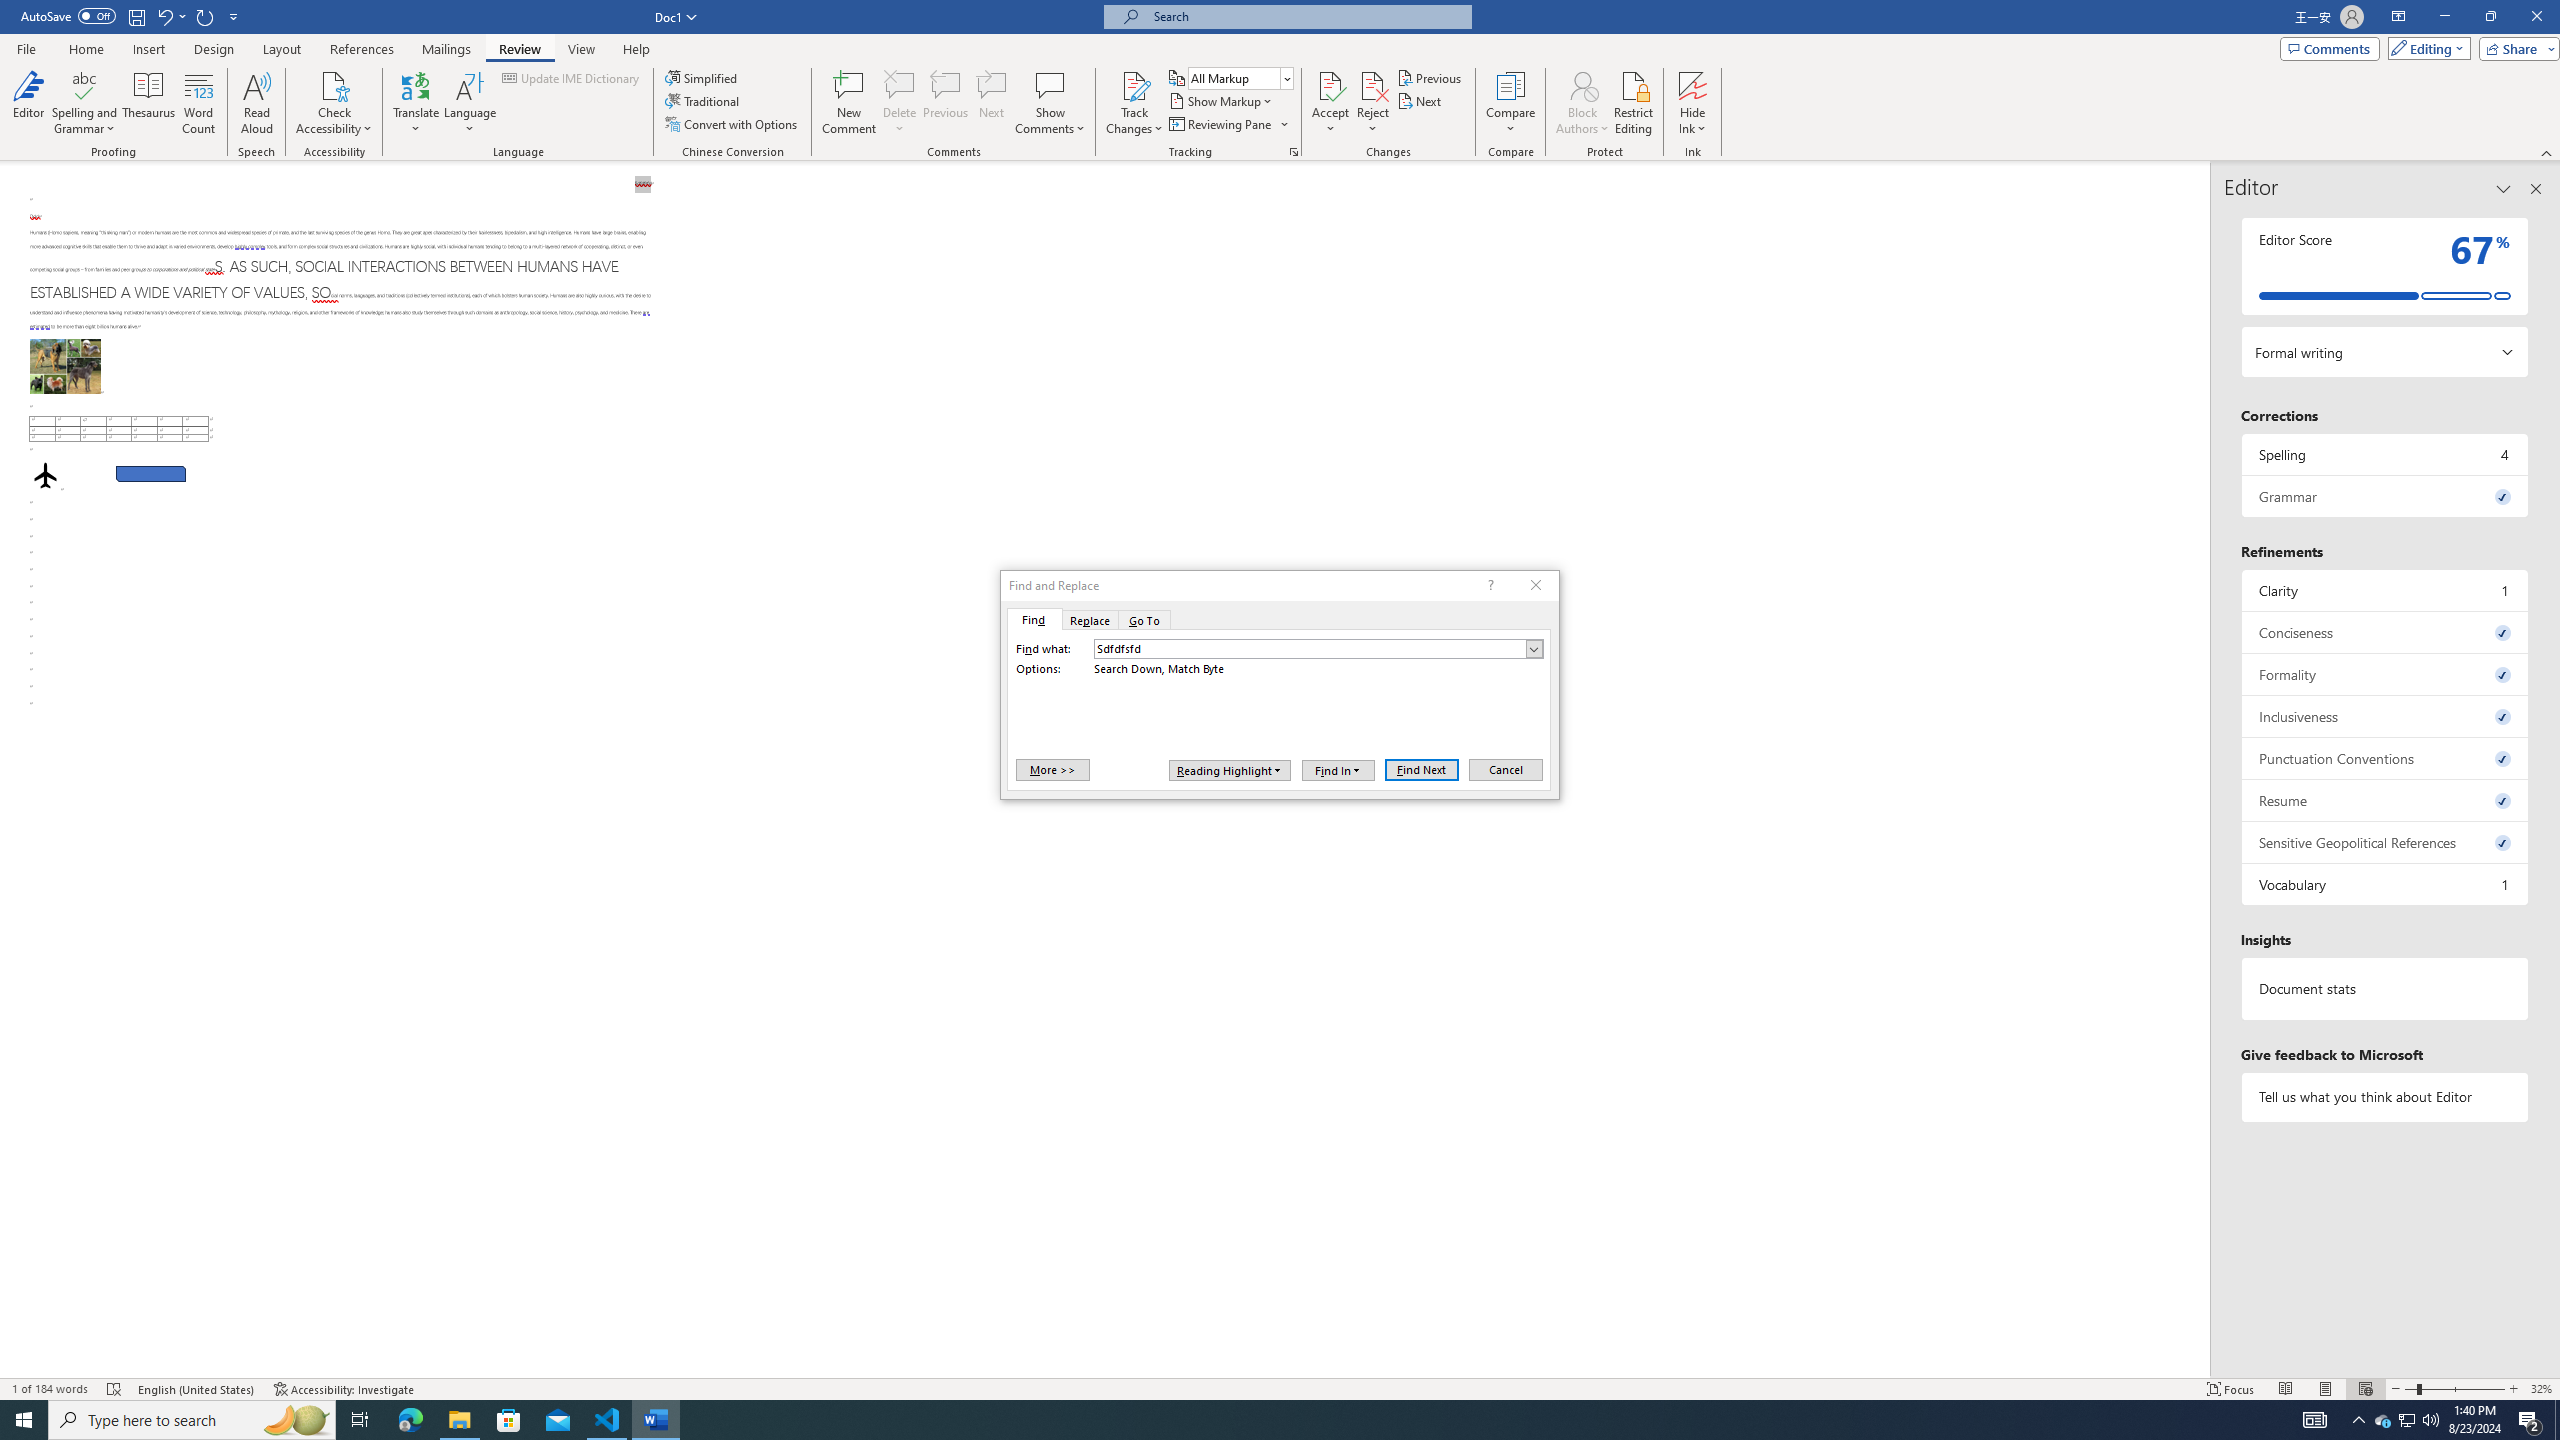 The width and height of the screenshot is (2560, 1440). Describe the element at coordinates (572, 78) in the screenshot. I see `Update IME Dictionary...` at that location.